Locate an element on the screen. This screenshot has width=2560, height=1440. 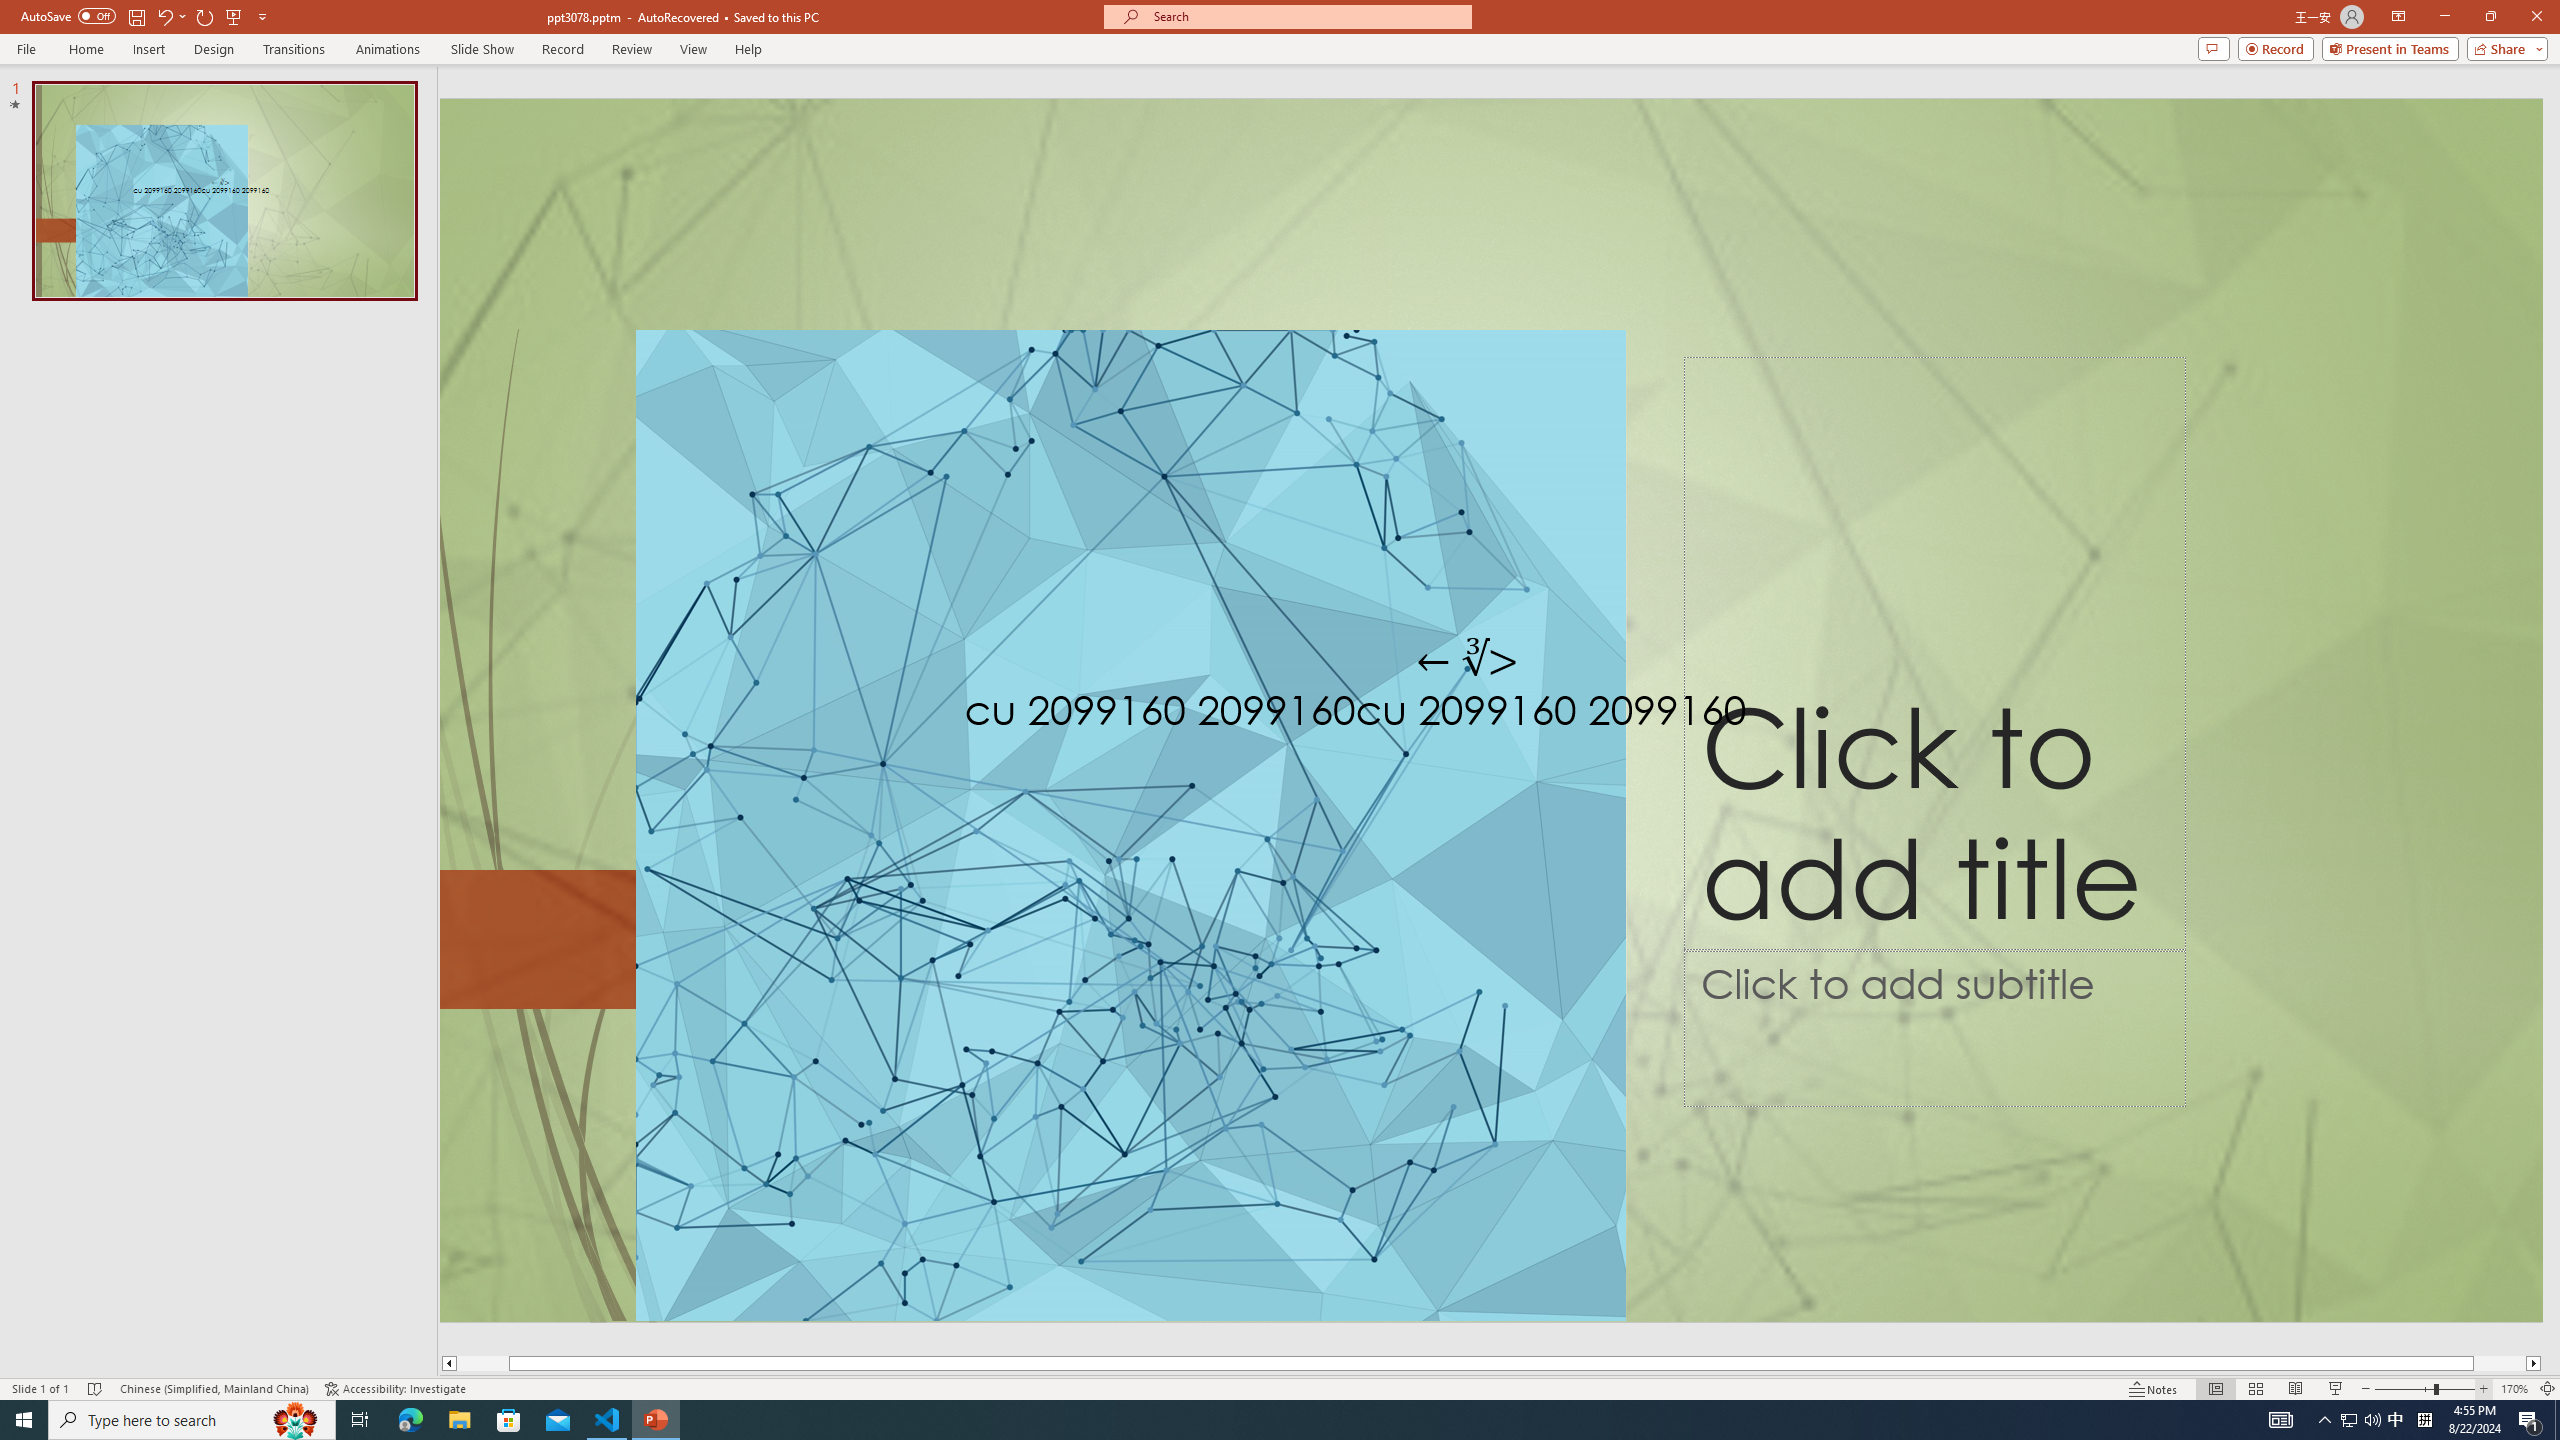
Home is located at coordinates (85, 49).